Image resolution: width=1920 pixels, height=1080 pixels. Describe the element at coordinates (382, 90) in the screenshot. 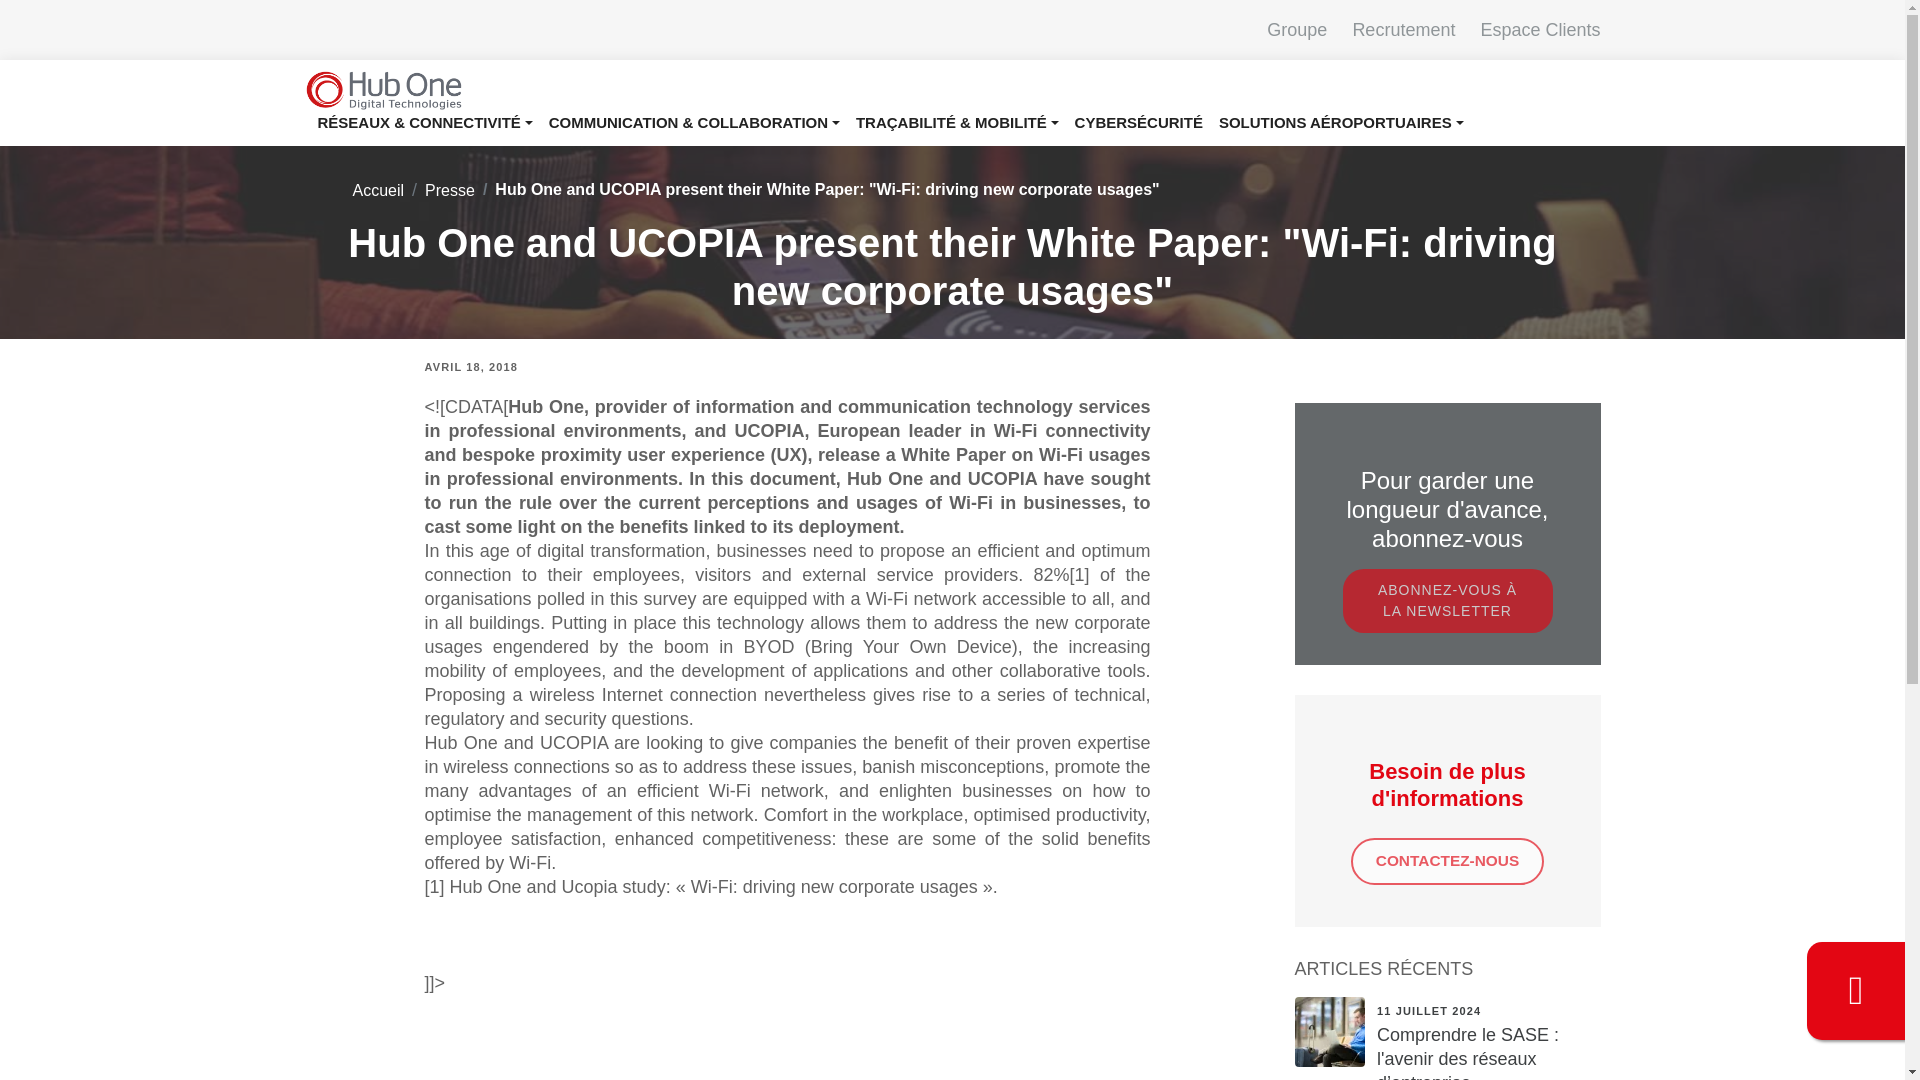

I see `HubOne` at that location.